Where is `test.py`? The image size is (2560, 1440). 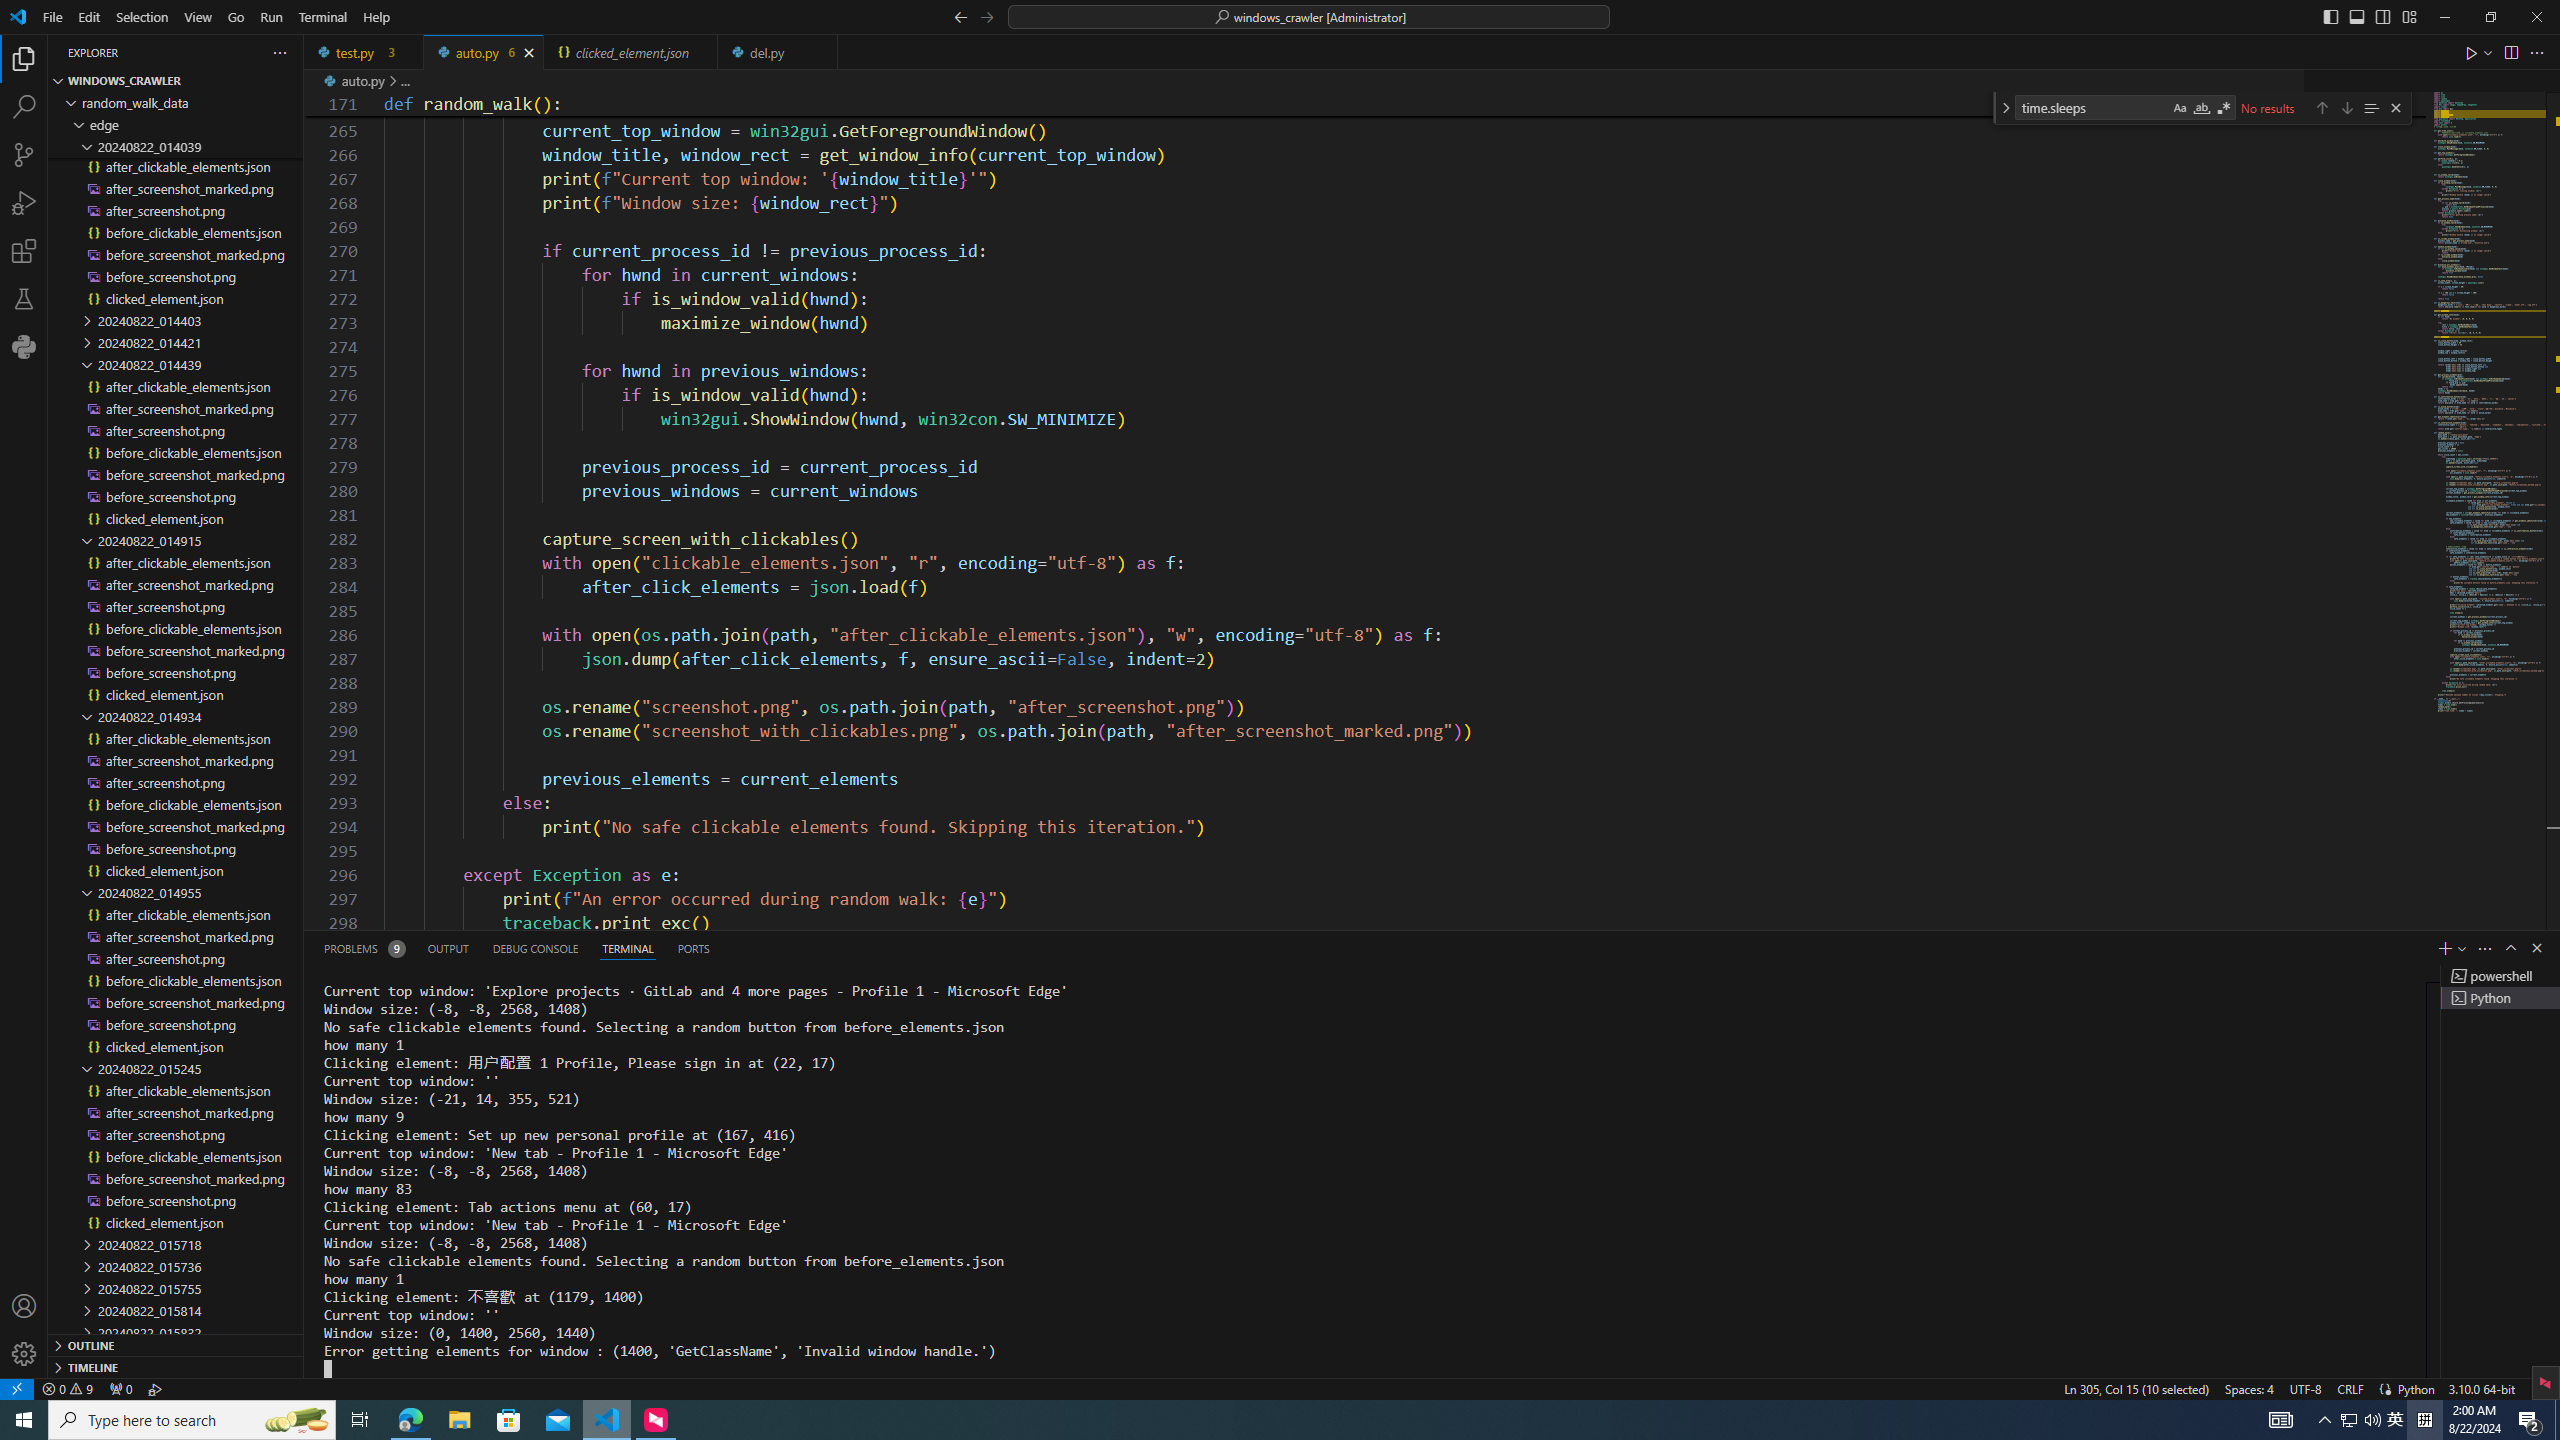
test.py is located at coordinates (364, 52).